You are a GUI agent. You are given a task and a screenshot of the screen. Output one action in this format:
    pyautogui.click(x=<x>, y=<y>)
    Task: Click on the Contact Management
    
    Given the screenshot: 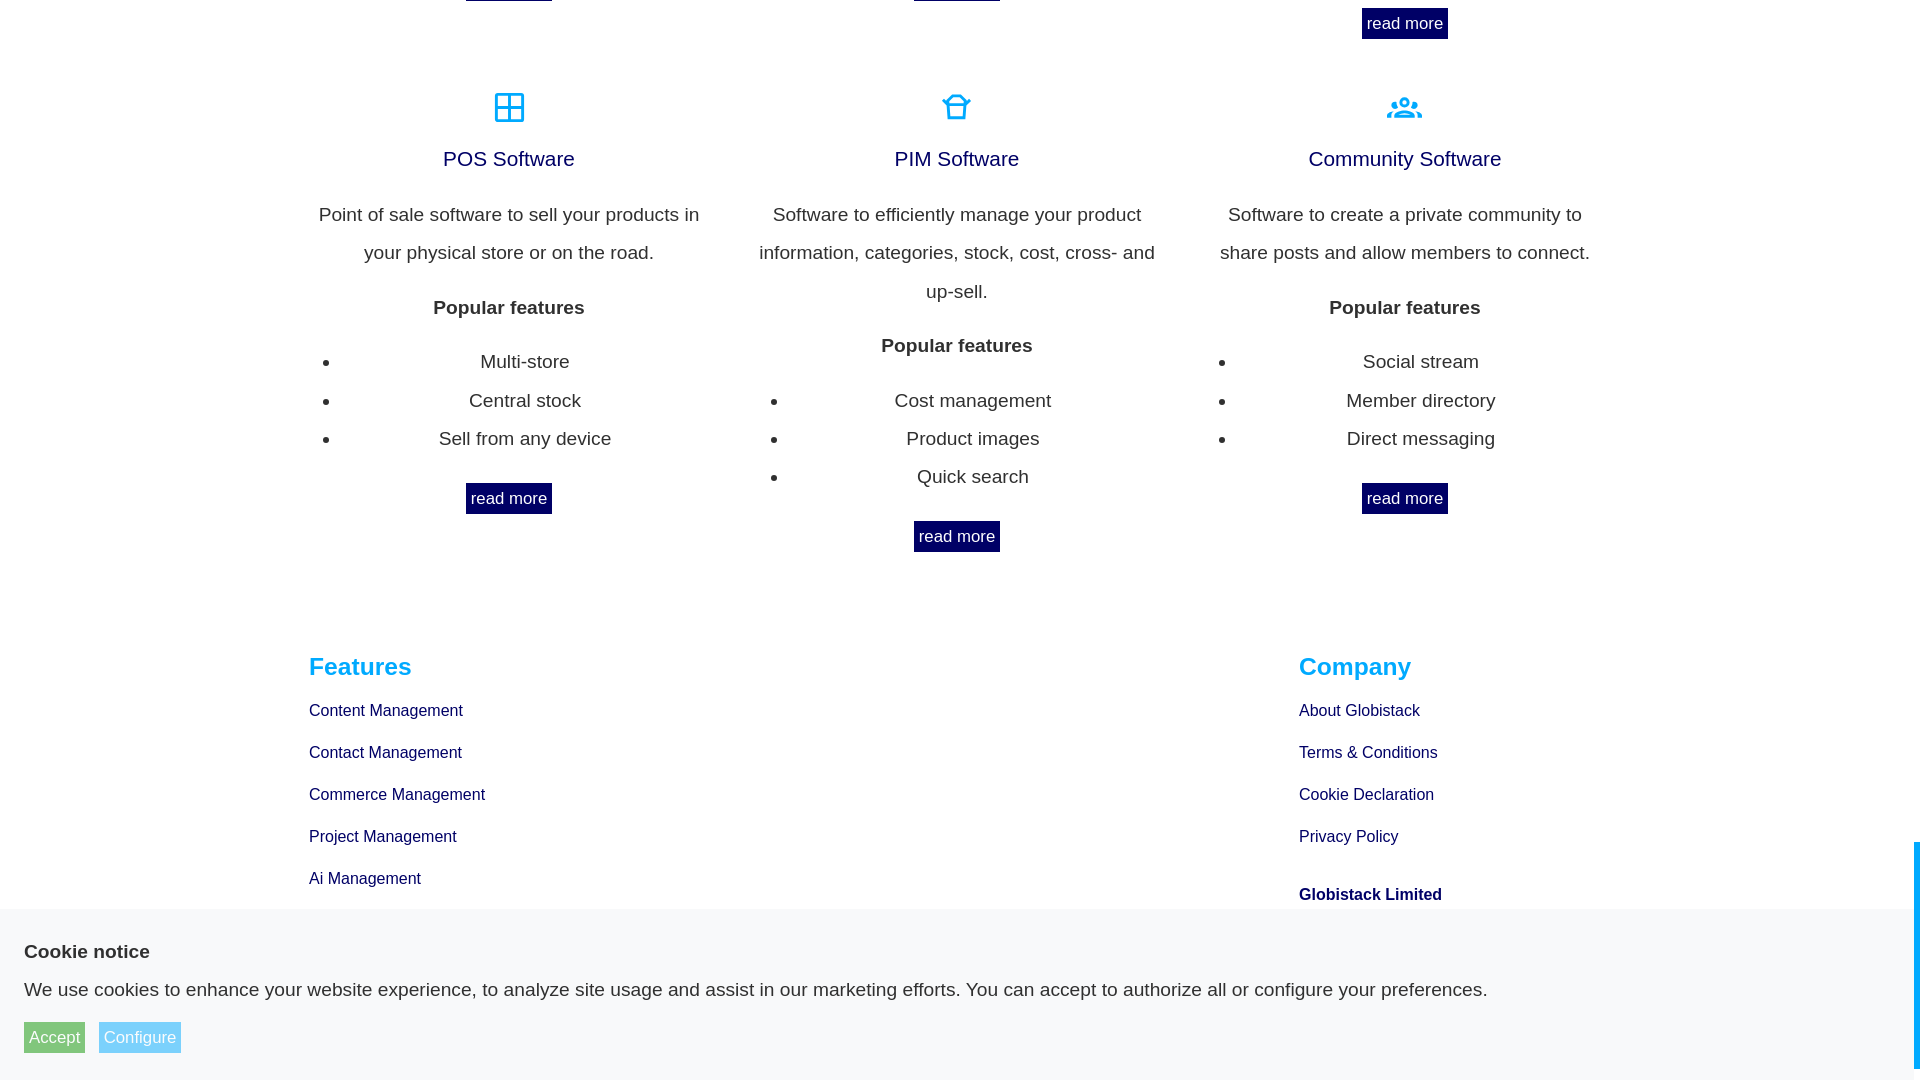 What is the action you would take?
    pyautogui.click(x=462, y=753)
    